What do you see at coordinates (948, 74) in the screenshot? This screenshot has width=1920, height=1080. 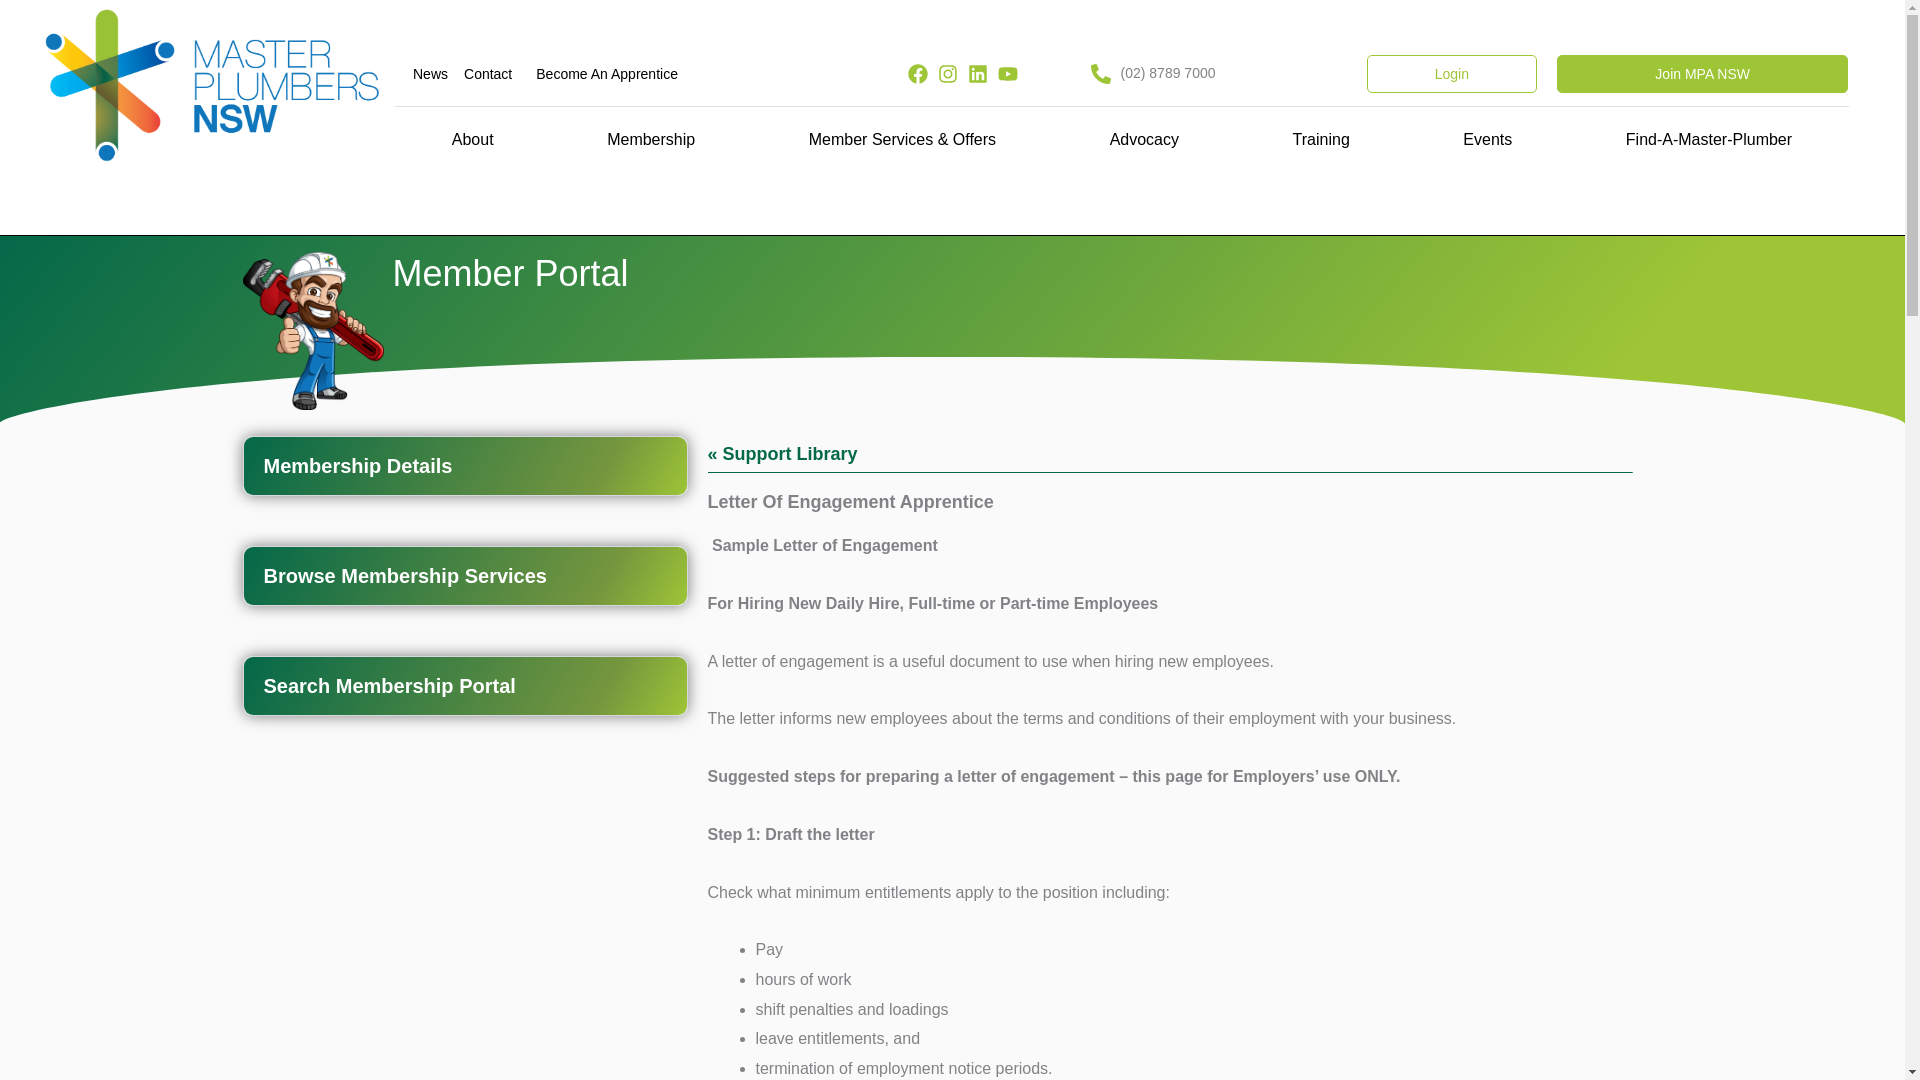 I see `Instagram` at bounding box center [948, 74].